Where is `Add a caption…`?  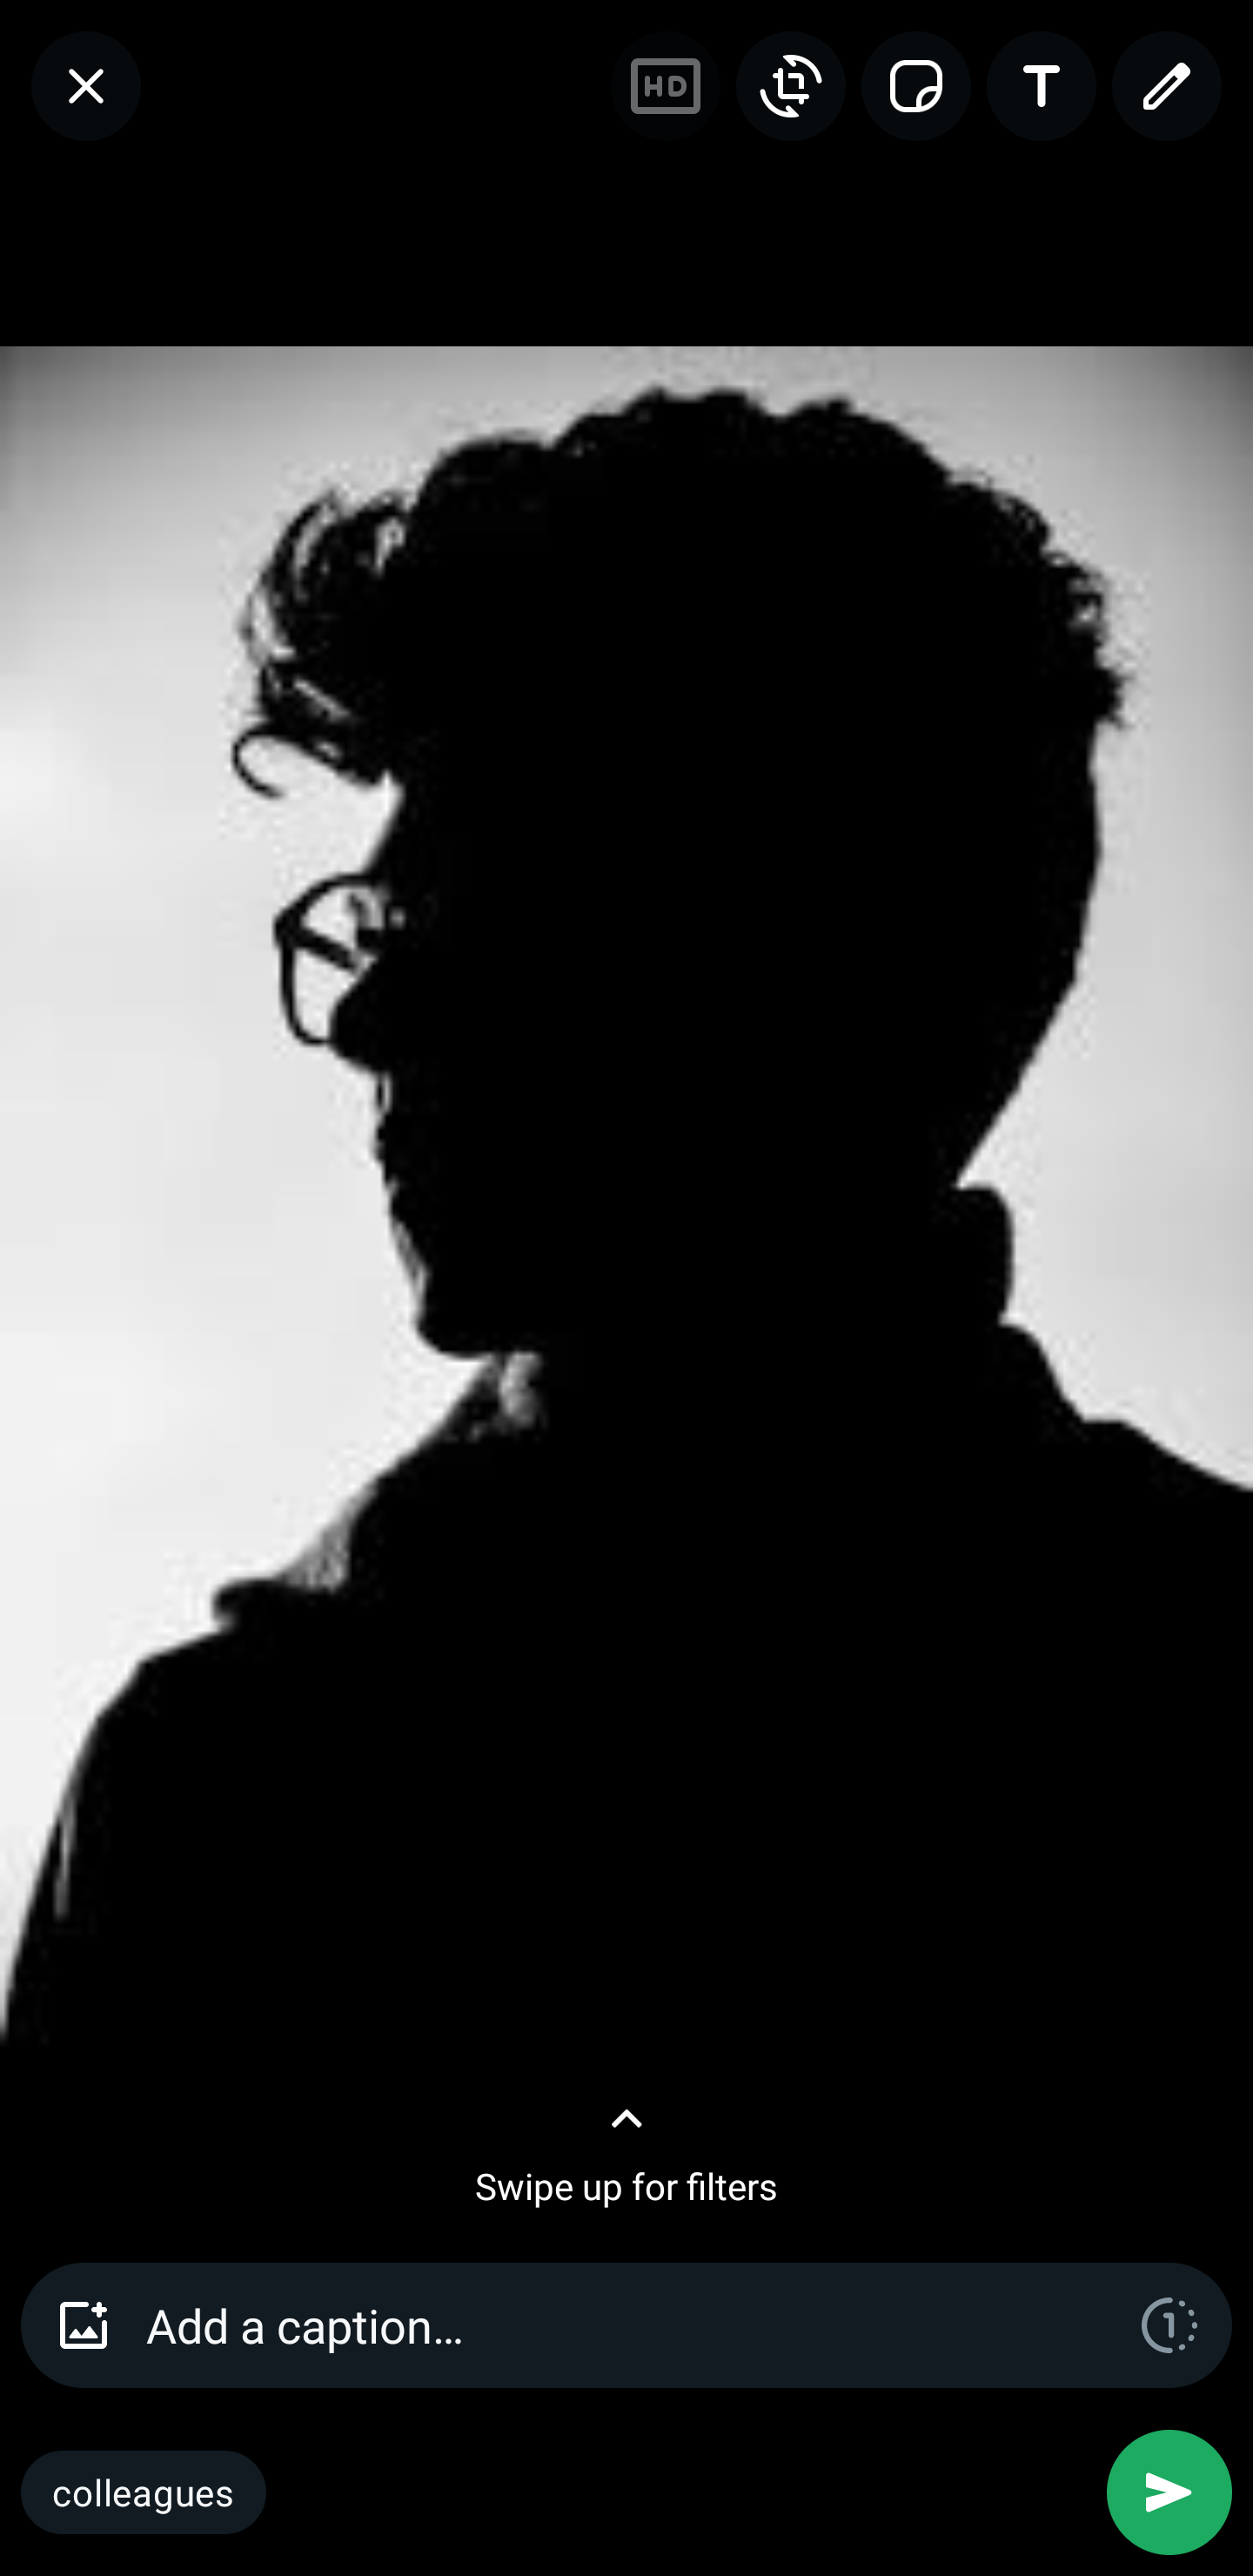
Add a caption… is located at coordinates (626, 2324).